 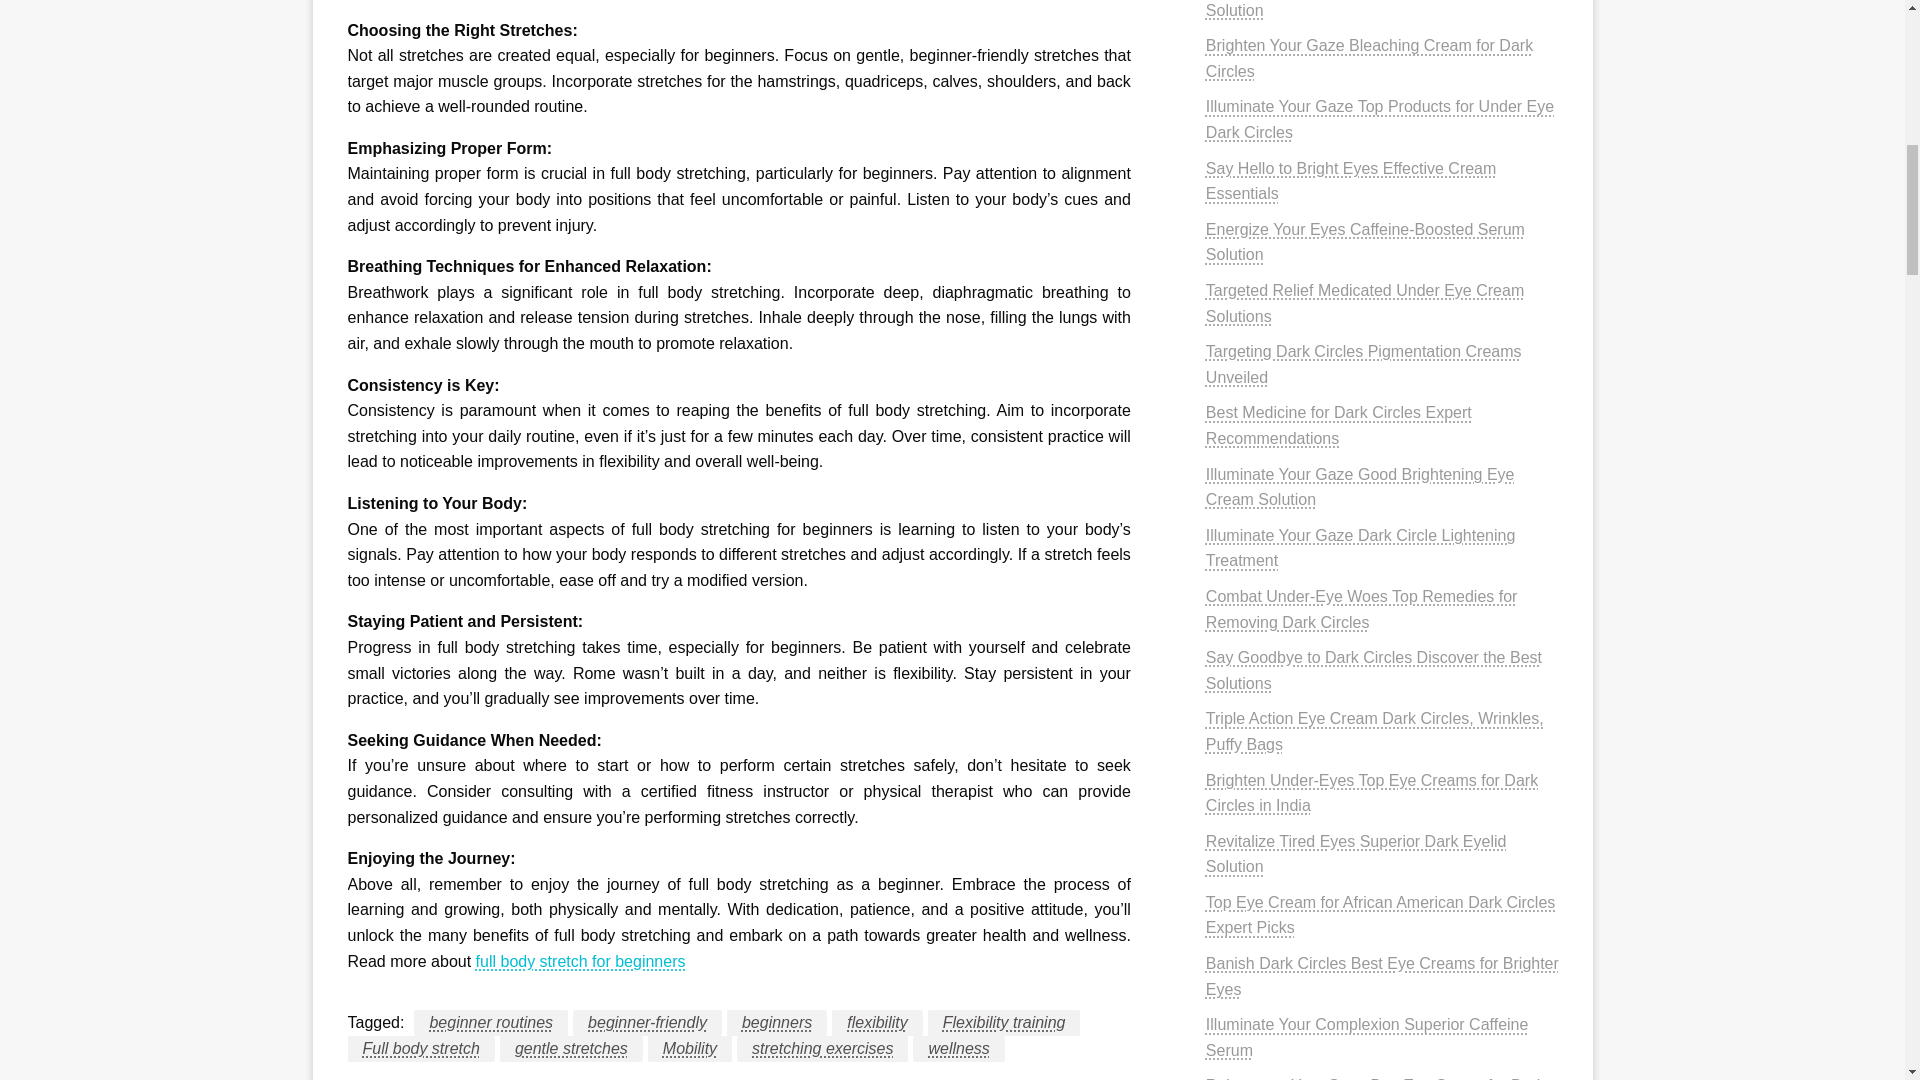 What do you see at coordinates (646, 1022) in the screenshot?
I see `beginner-friendly` at bounding box center [646, 1022].